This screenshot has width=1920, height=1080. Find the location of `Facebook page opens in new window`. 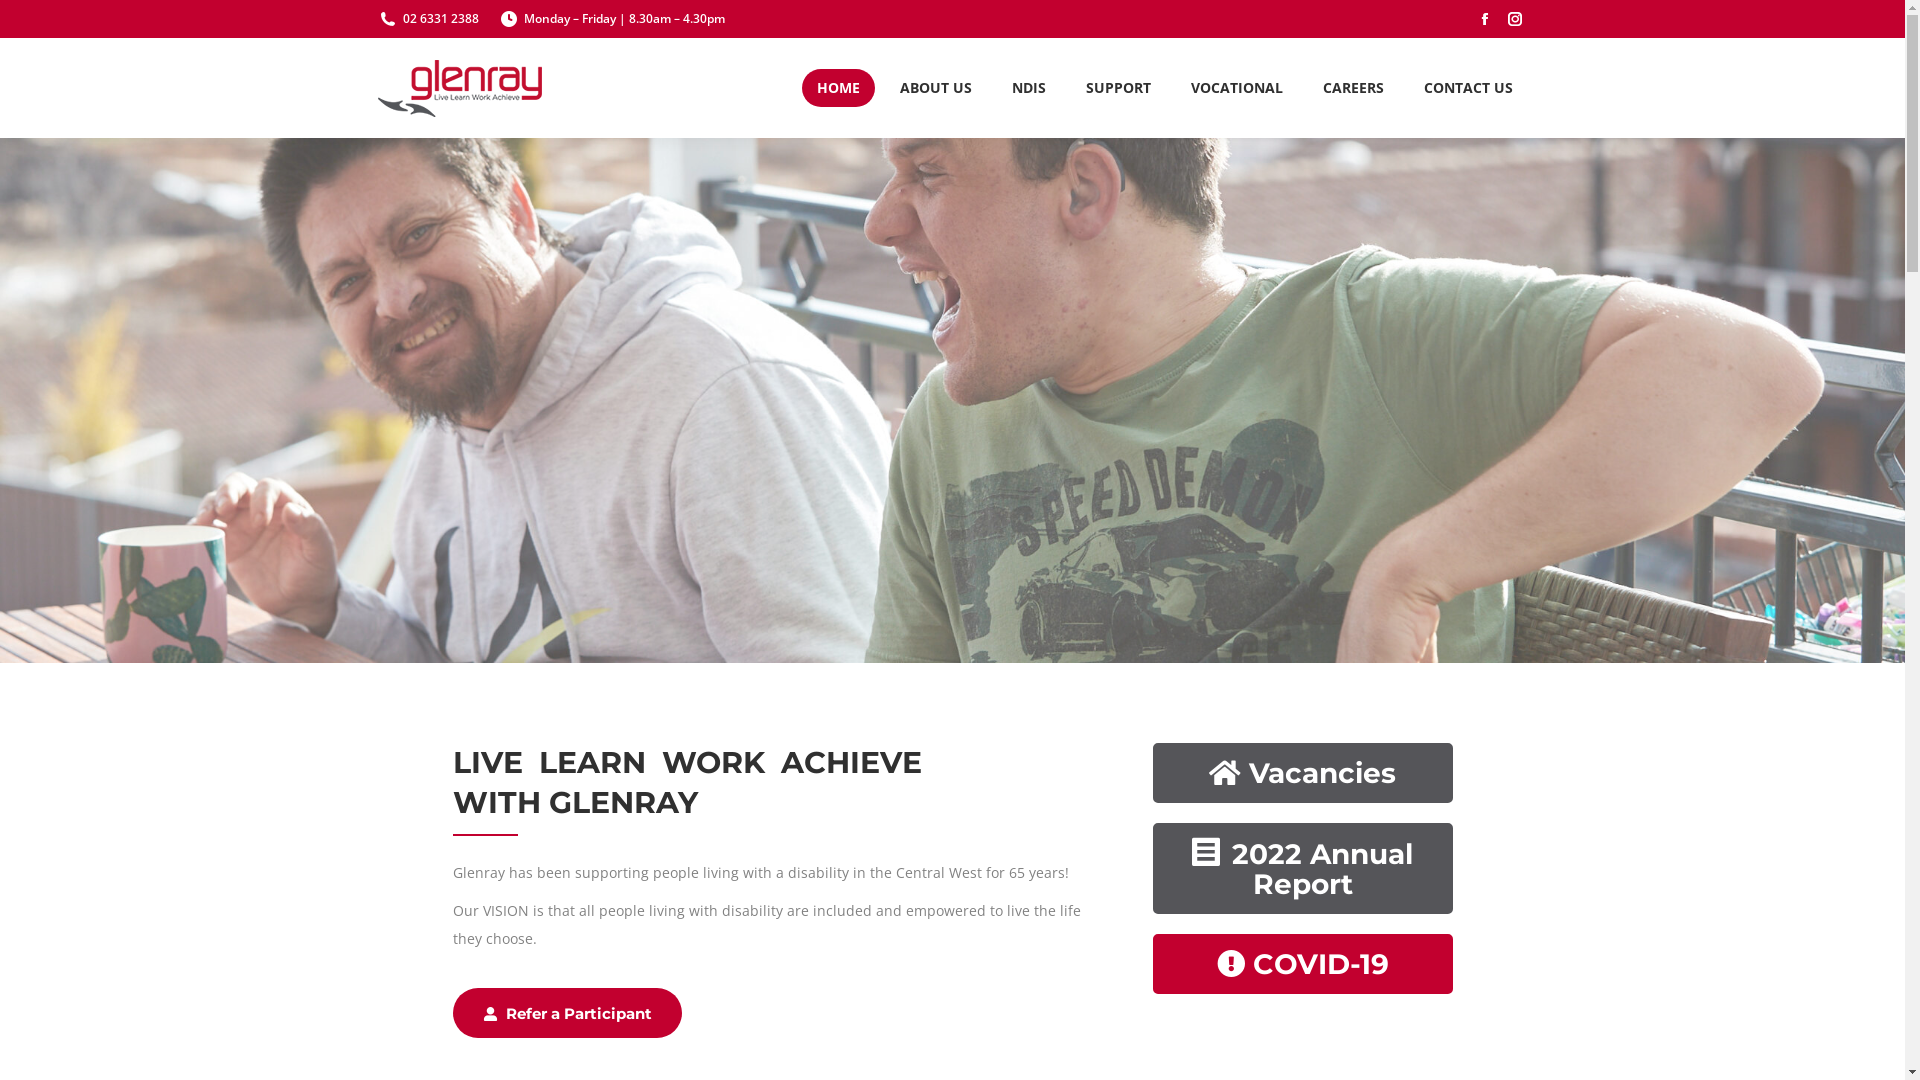

Facebook page opens in new window is located at coordinates (1485, 19).